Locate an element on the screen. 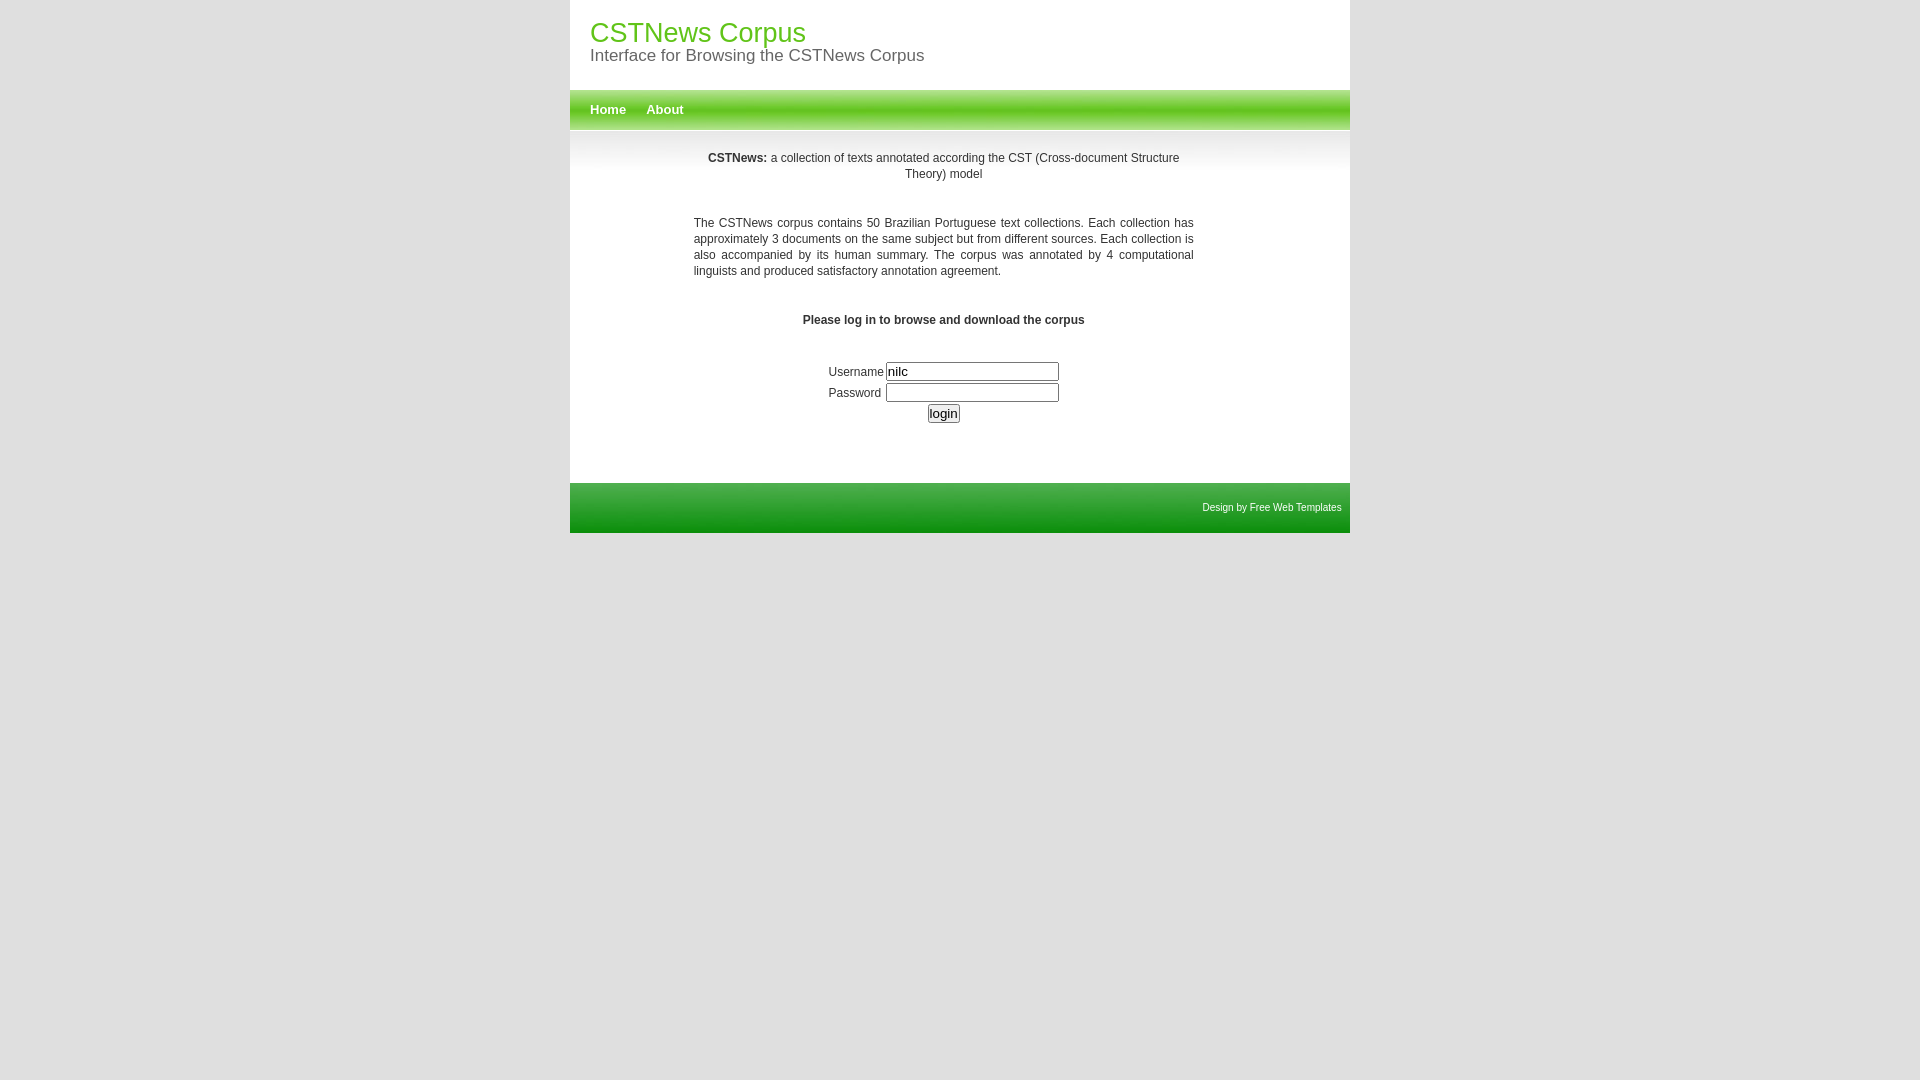 This screenshot has width=1920, height=1080. Free Web Templates    is located at coordinates (1300, 508).